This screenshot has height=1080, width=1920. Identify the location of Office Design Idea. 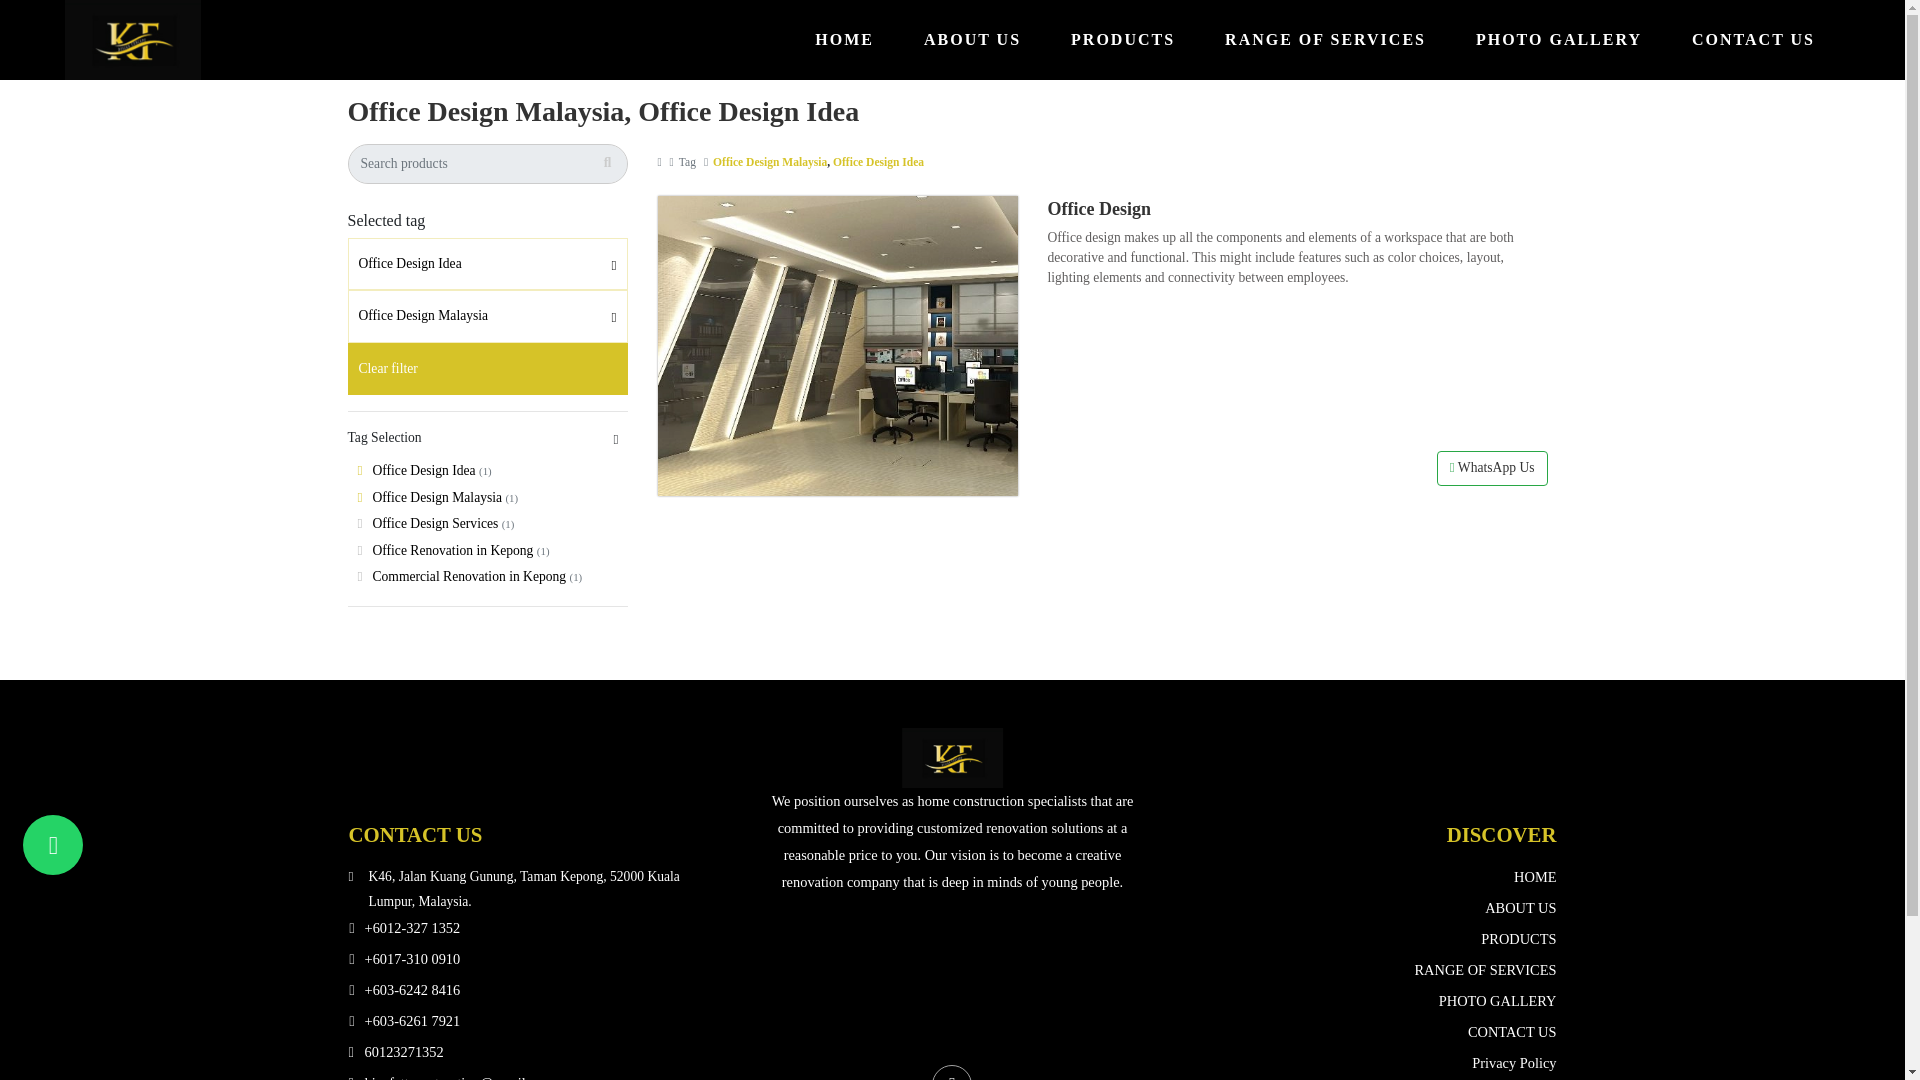
(487, 264).